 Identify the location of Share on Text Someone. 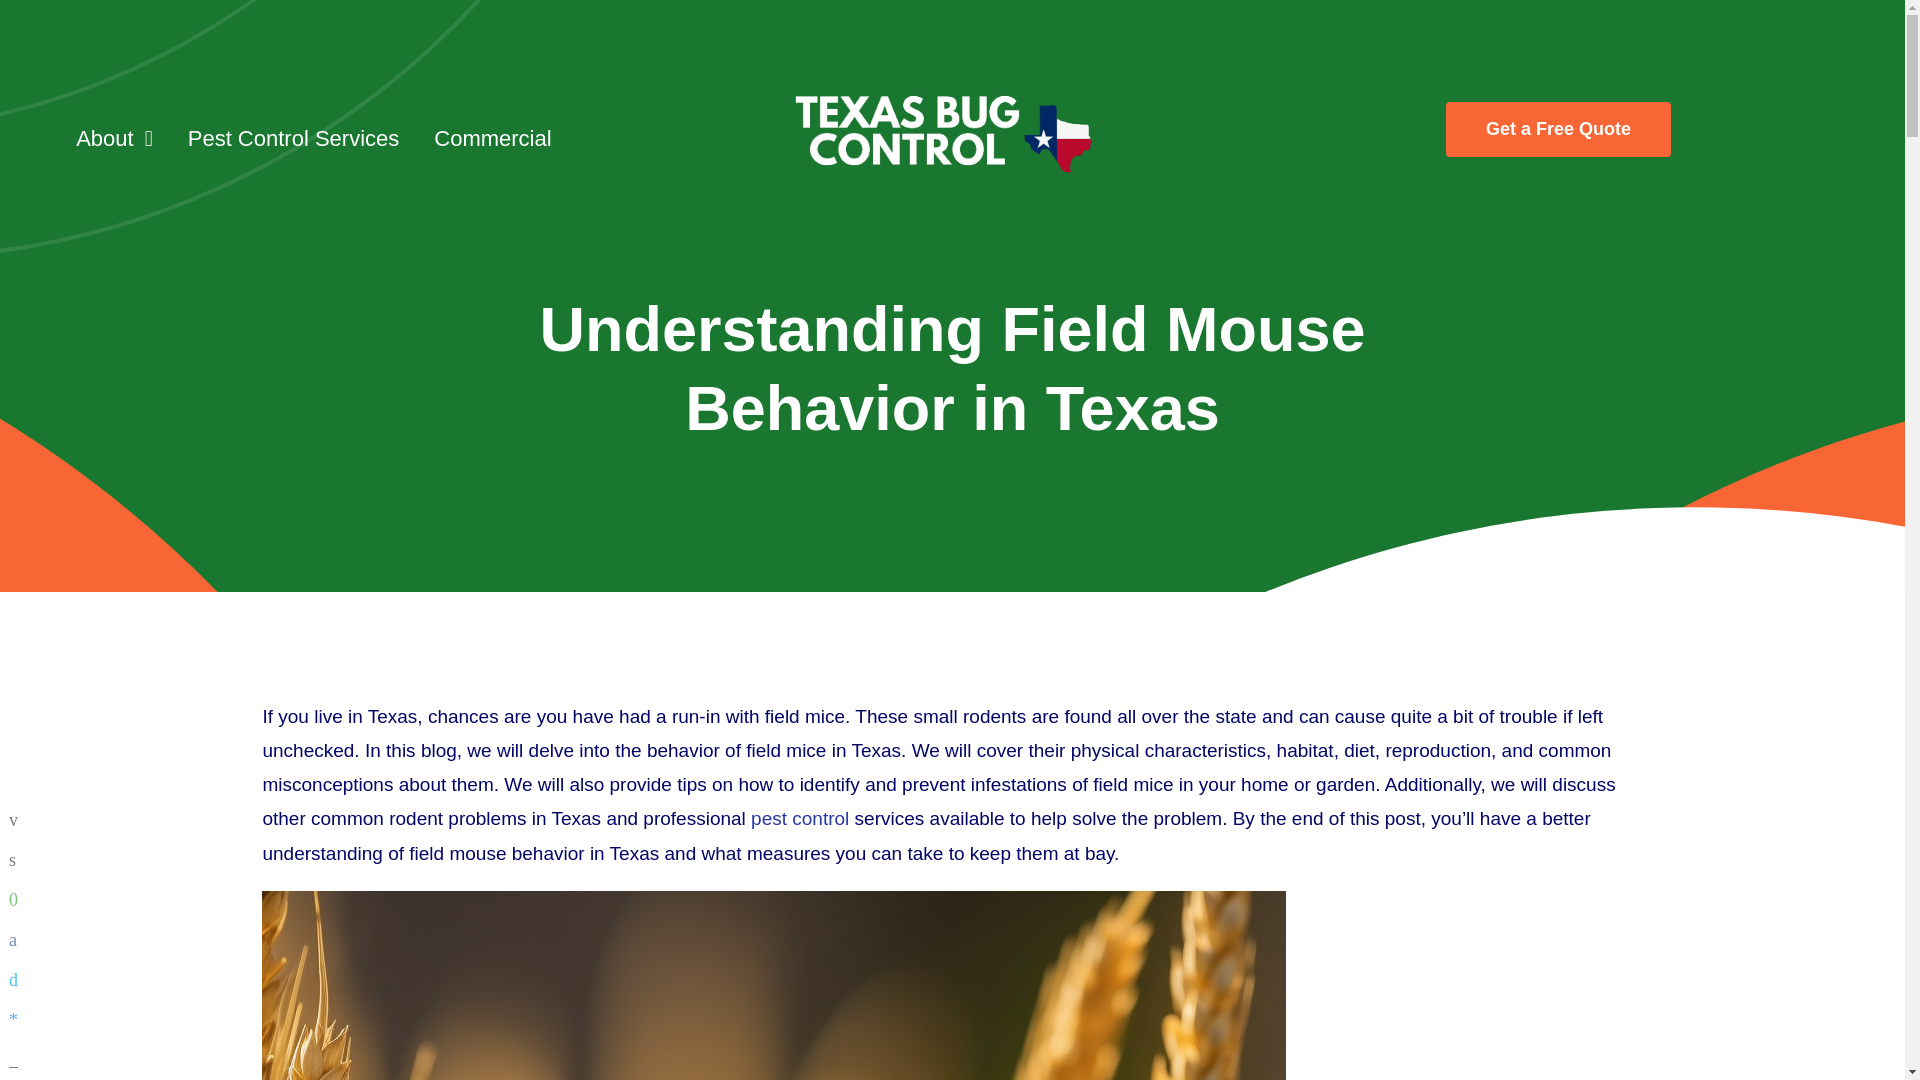
(18, 900).